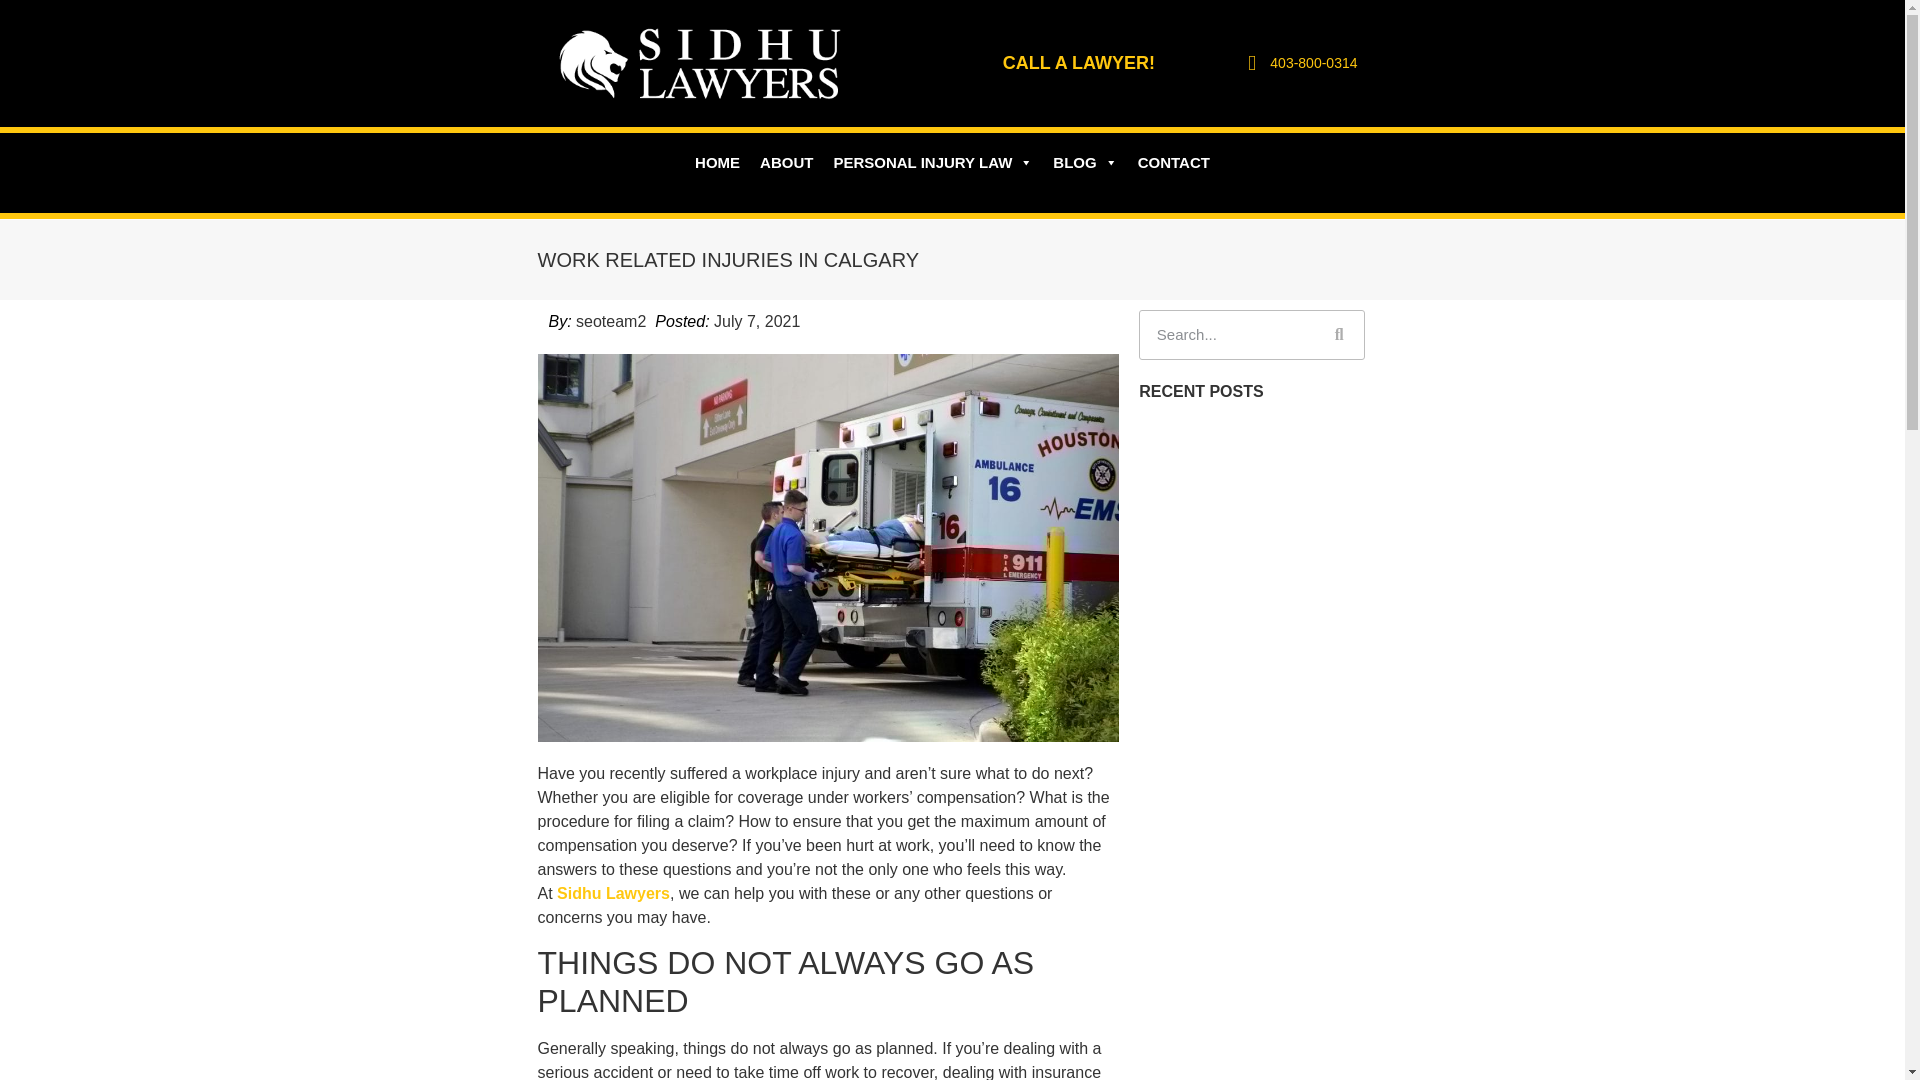  I want to click on 403-800-0314, so click(1298, 63).